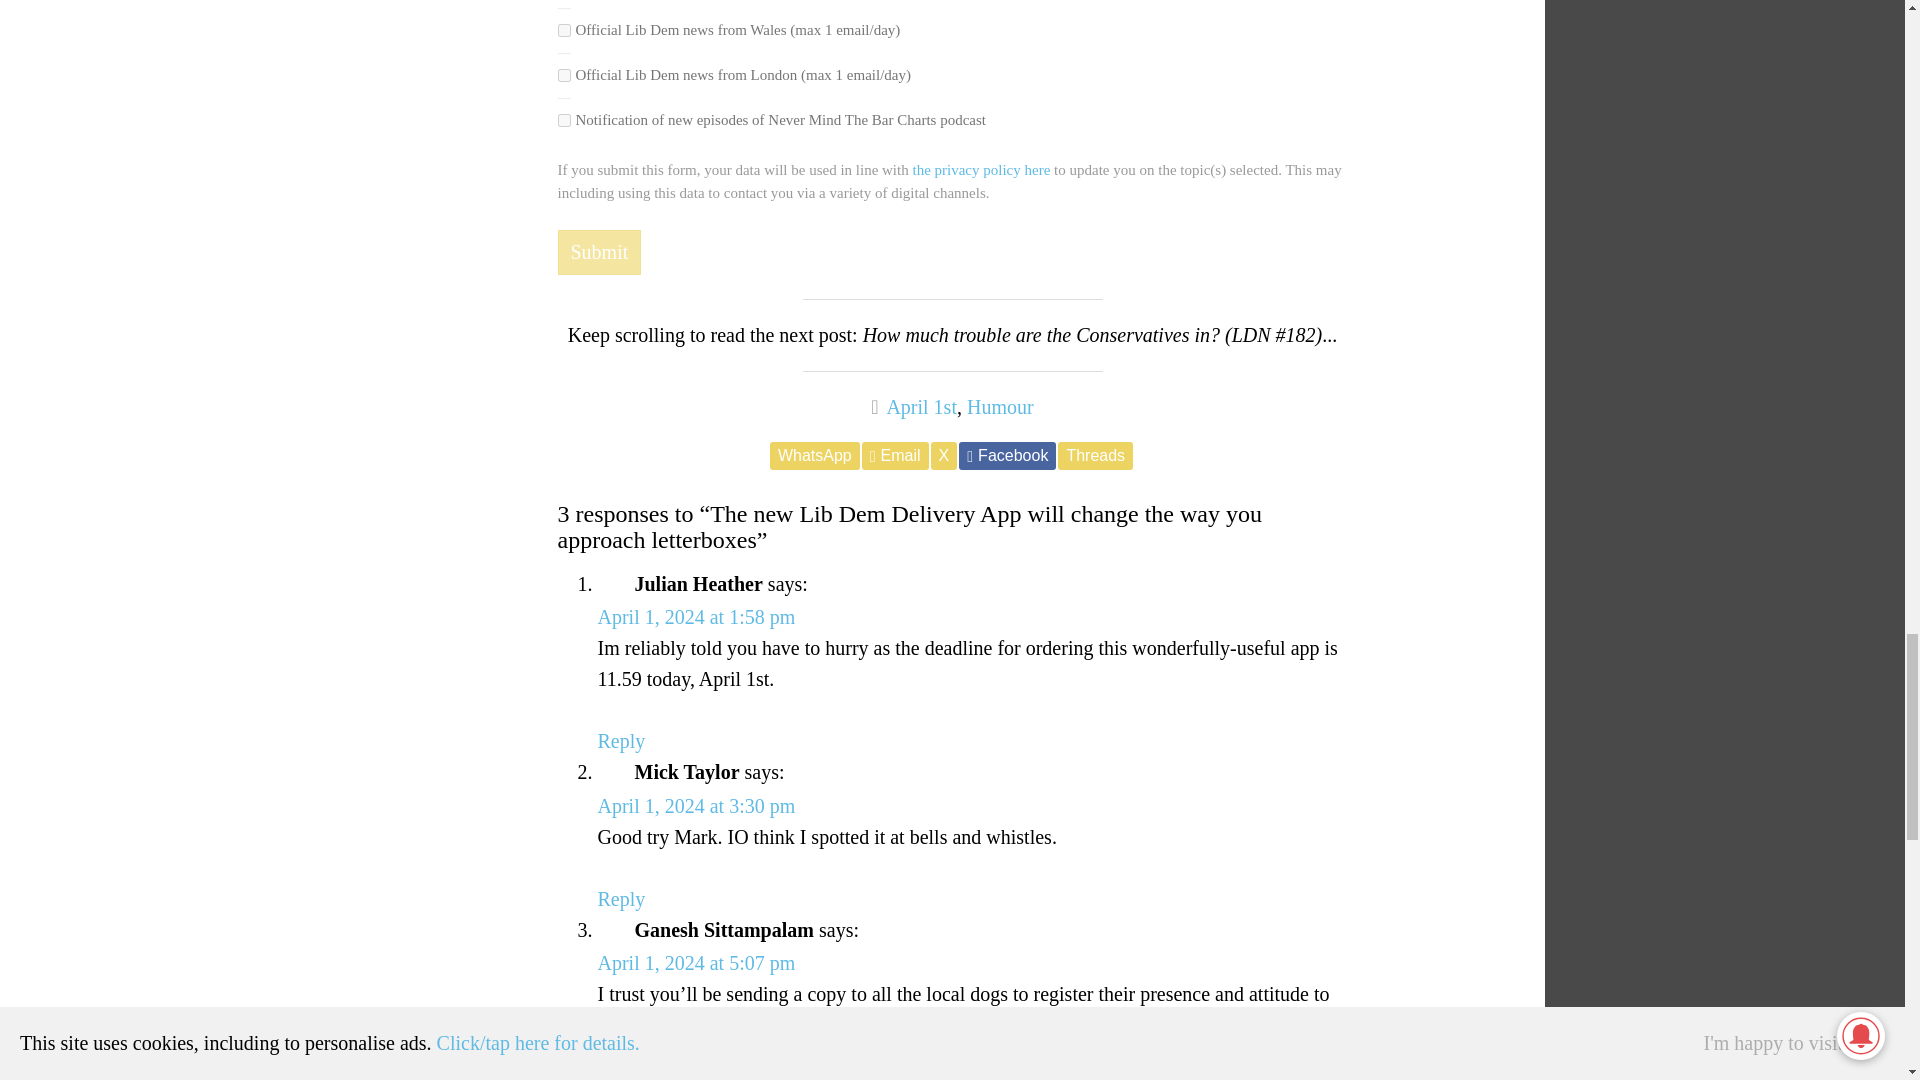 Image resolution: width=1920 pixels, height=1080 pixels. Describe the element at coordinates (981, 170) in the screenshot. I see `the privacy policy here` at that location.